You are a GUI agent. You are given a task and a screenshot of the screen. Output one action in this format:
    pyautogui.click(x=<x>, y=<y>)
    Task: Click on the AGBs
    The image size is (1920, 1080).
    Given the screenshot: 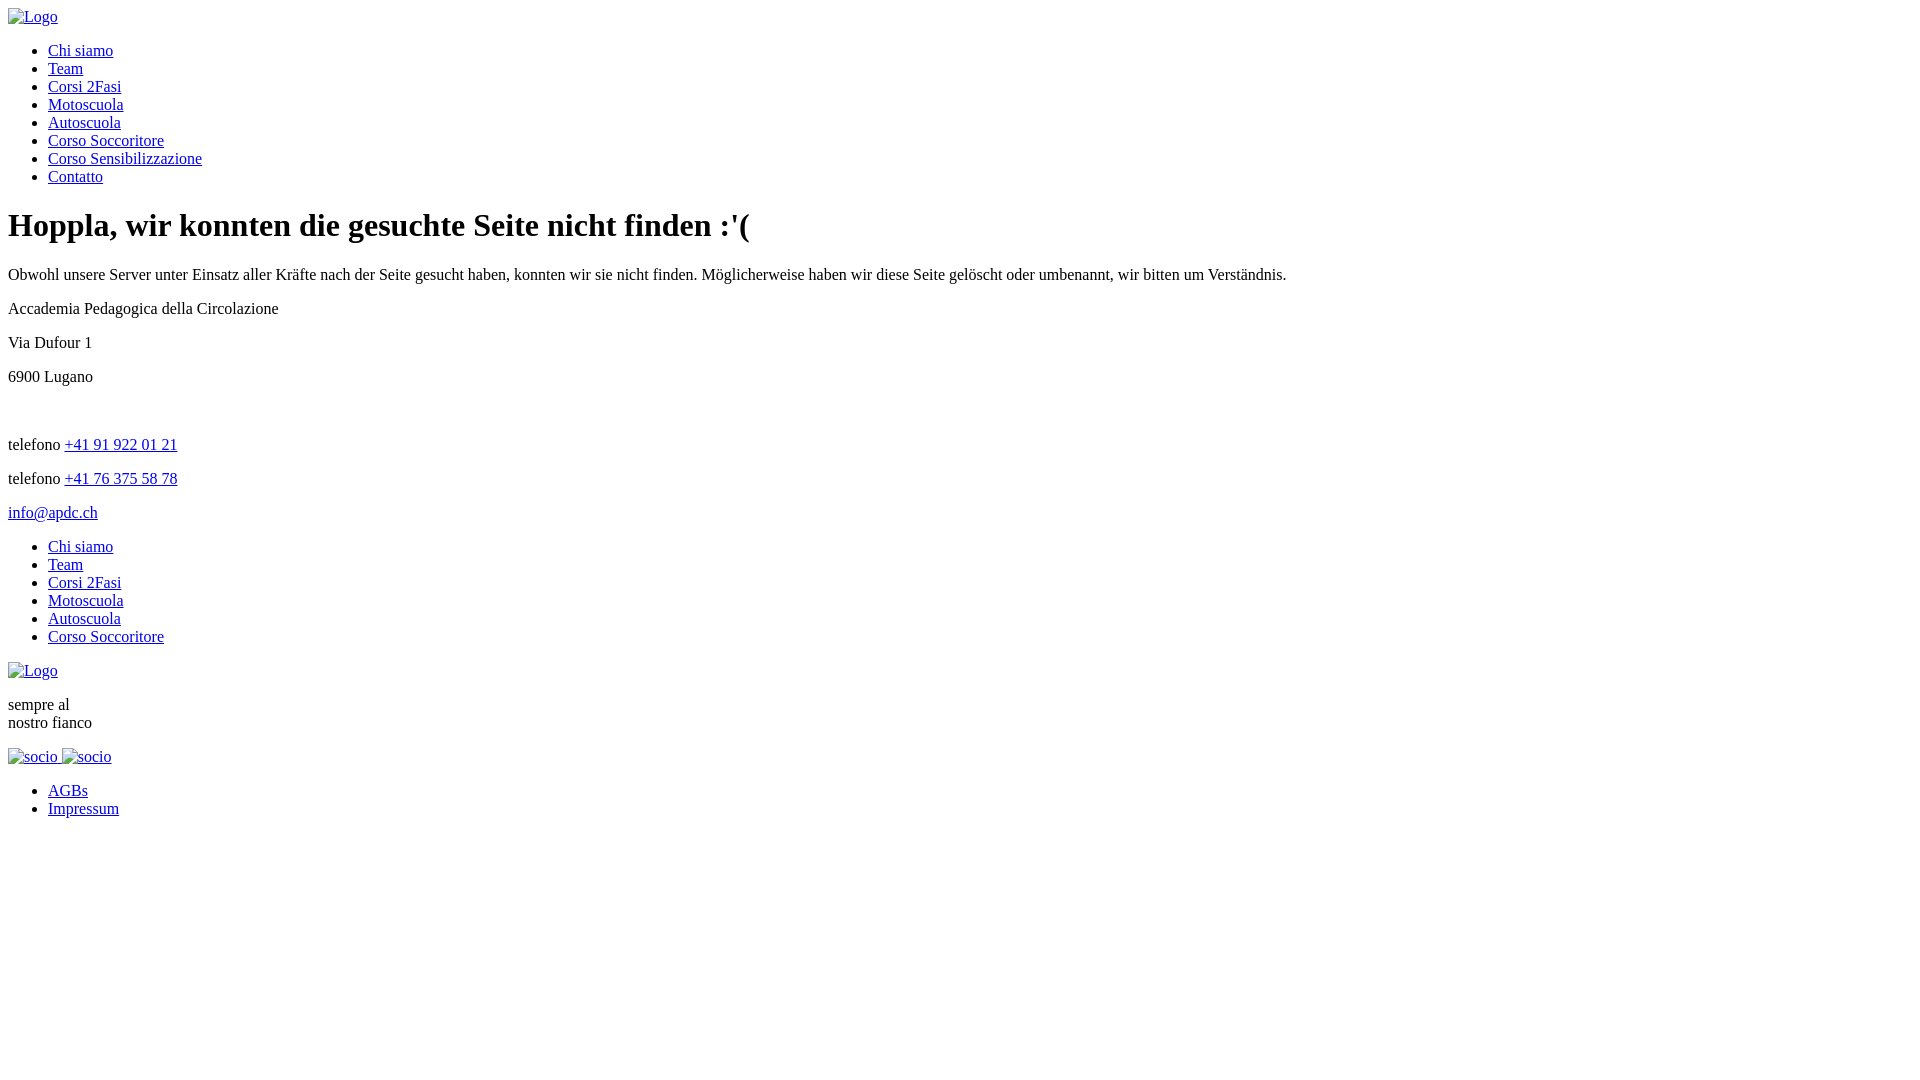 What is the action you would take?
    pyautogui.click(x=68, y=790)
    